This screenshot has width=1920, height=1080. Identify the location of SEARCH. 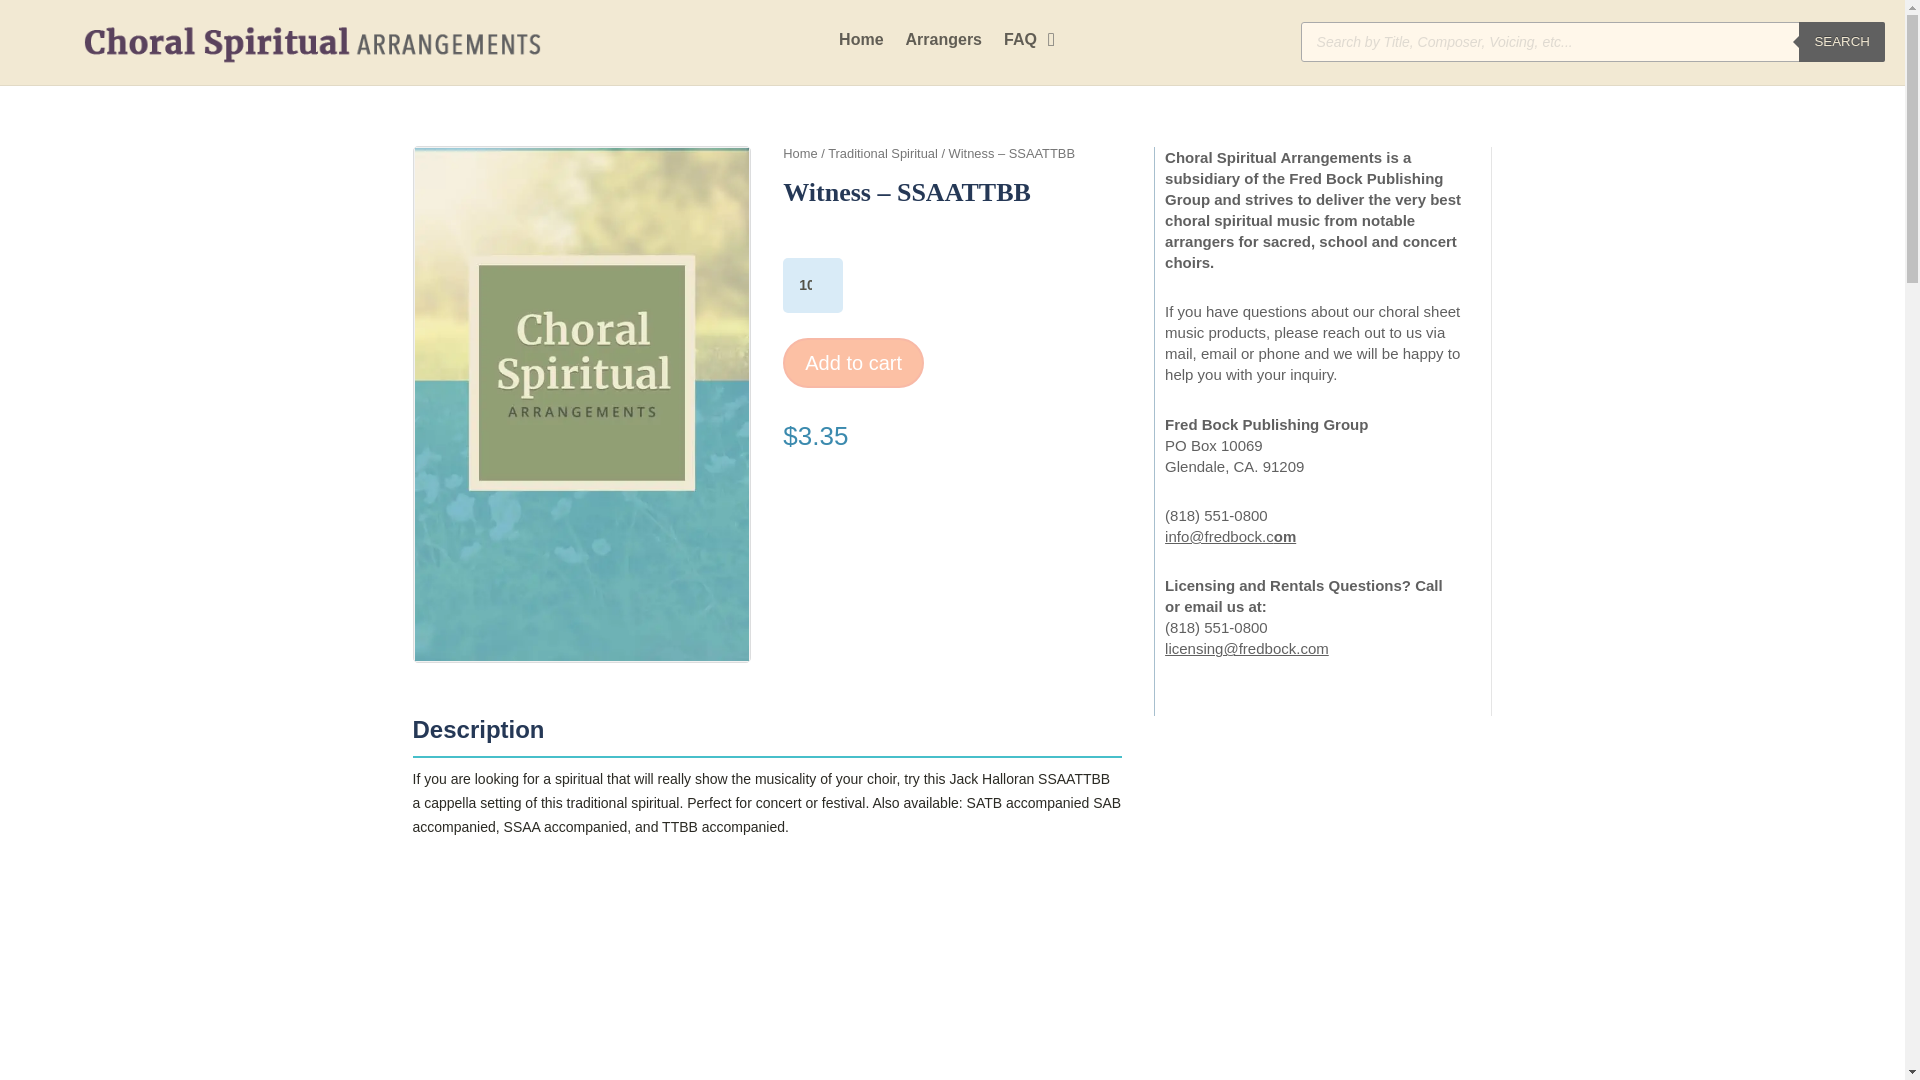
(1842, 41).